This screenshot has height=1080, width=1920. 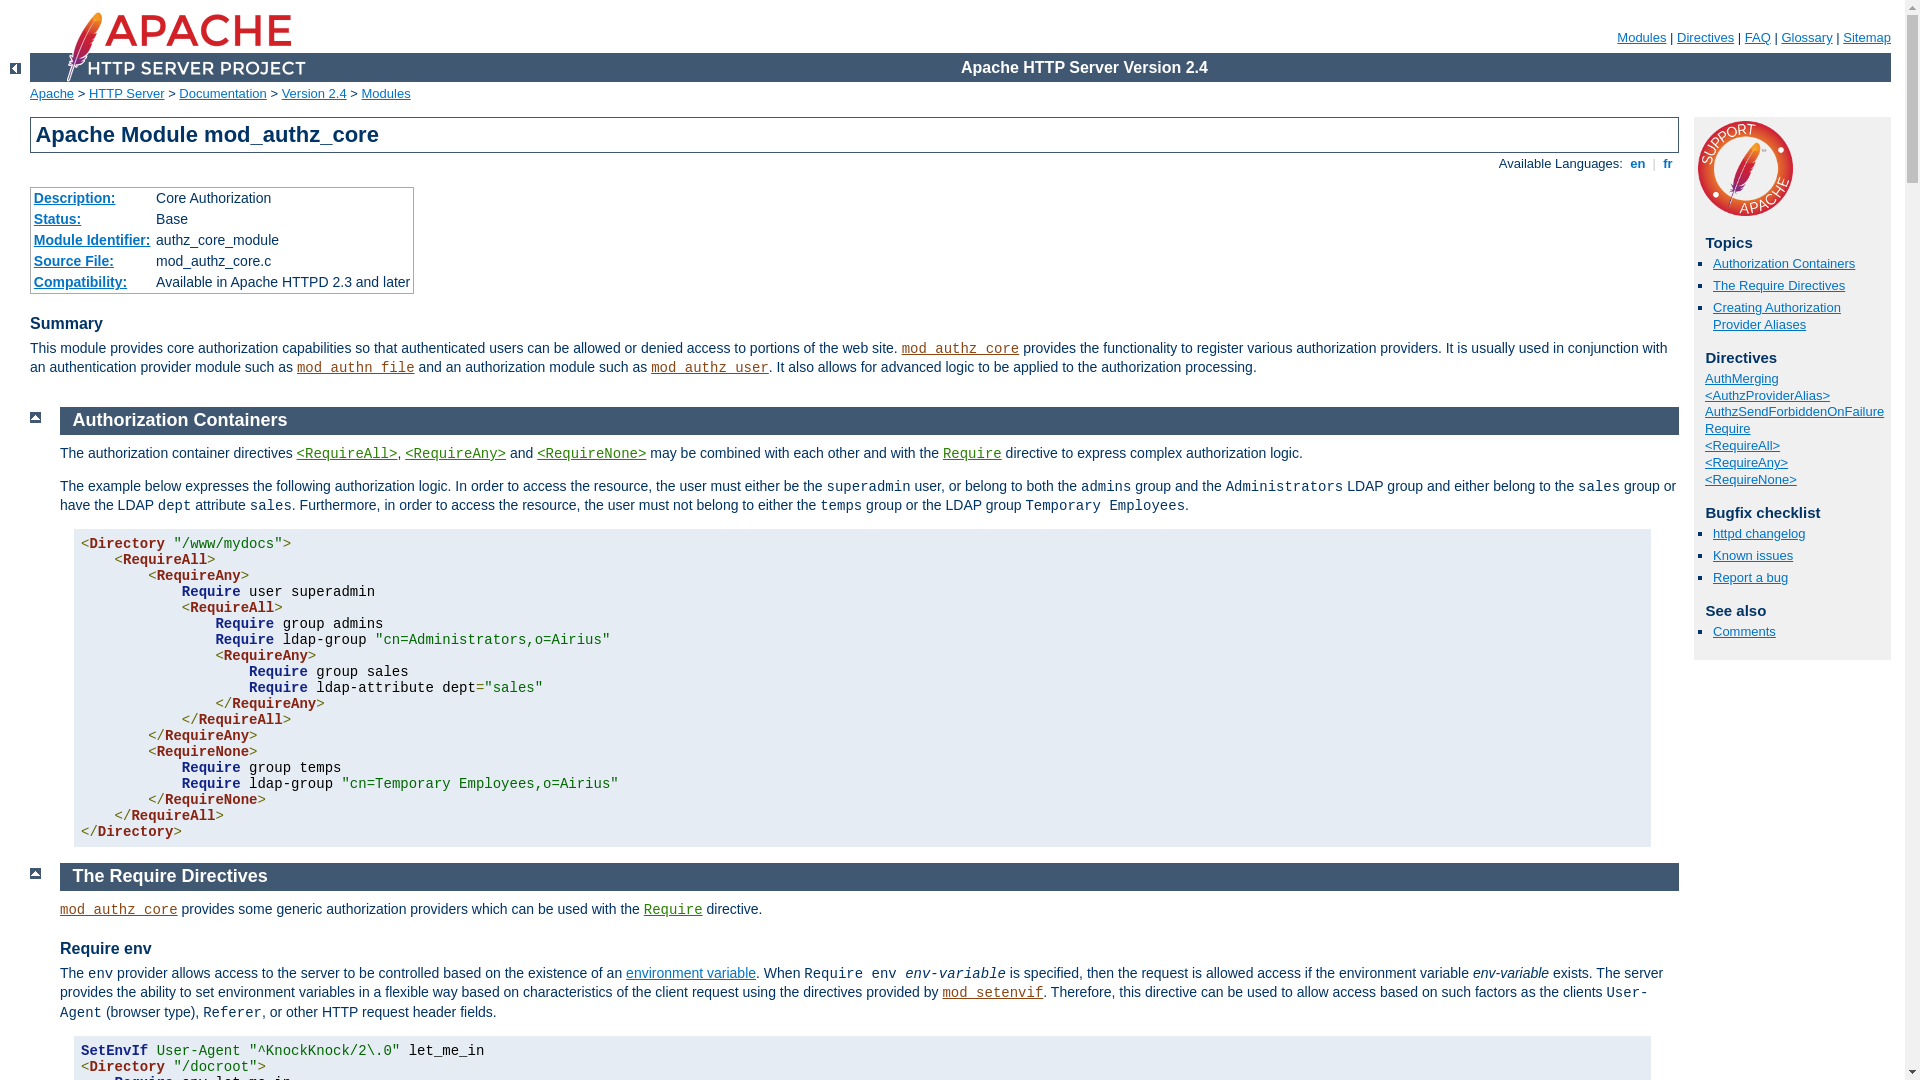 What do you see at coordinates (456, 454) in the screenshot?
I see `<RequireAny>` at bounding box center [456, 454].